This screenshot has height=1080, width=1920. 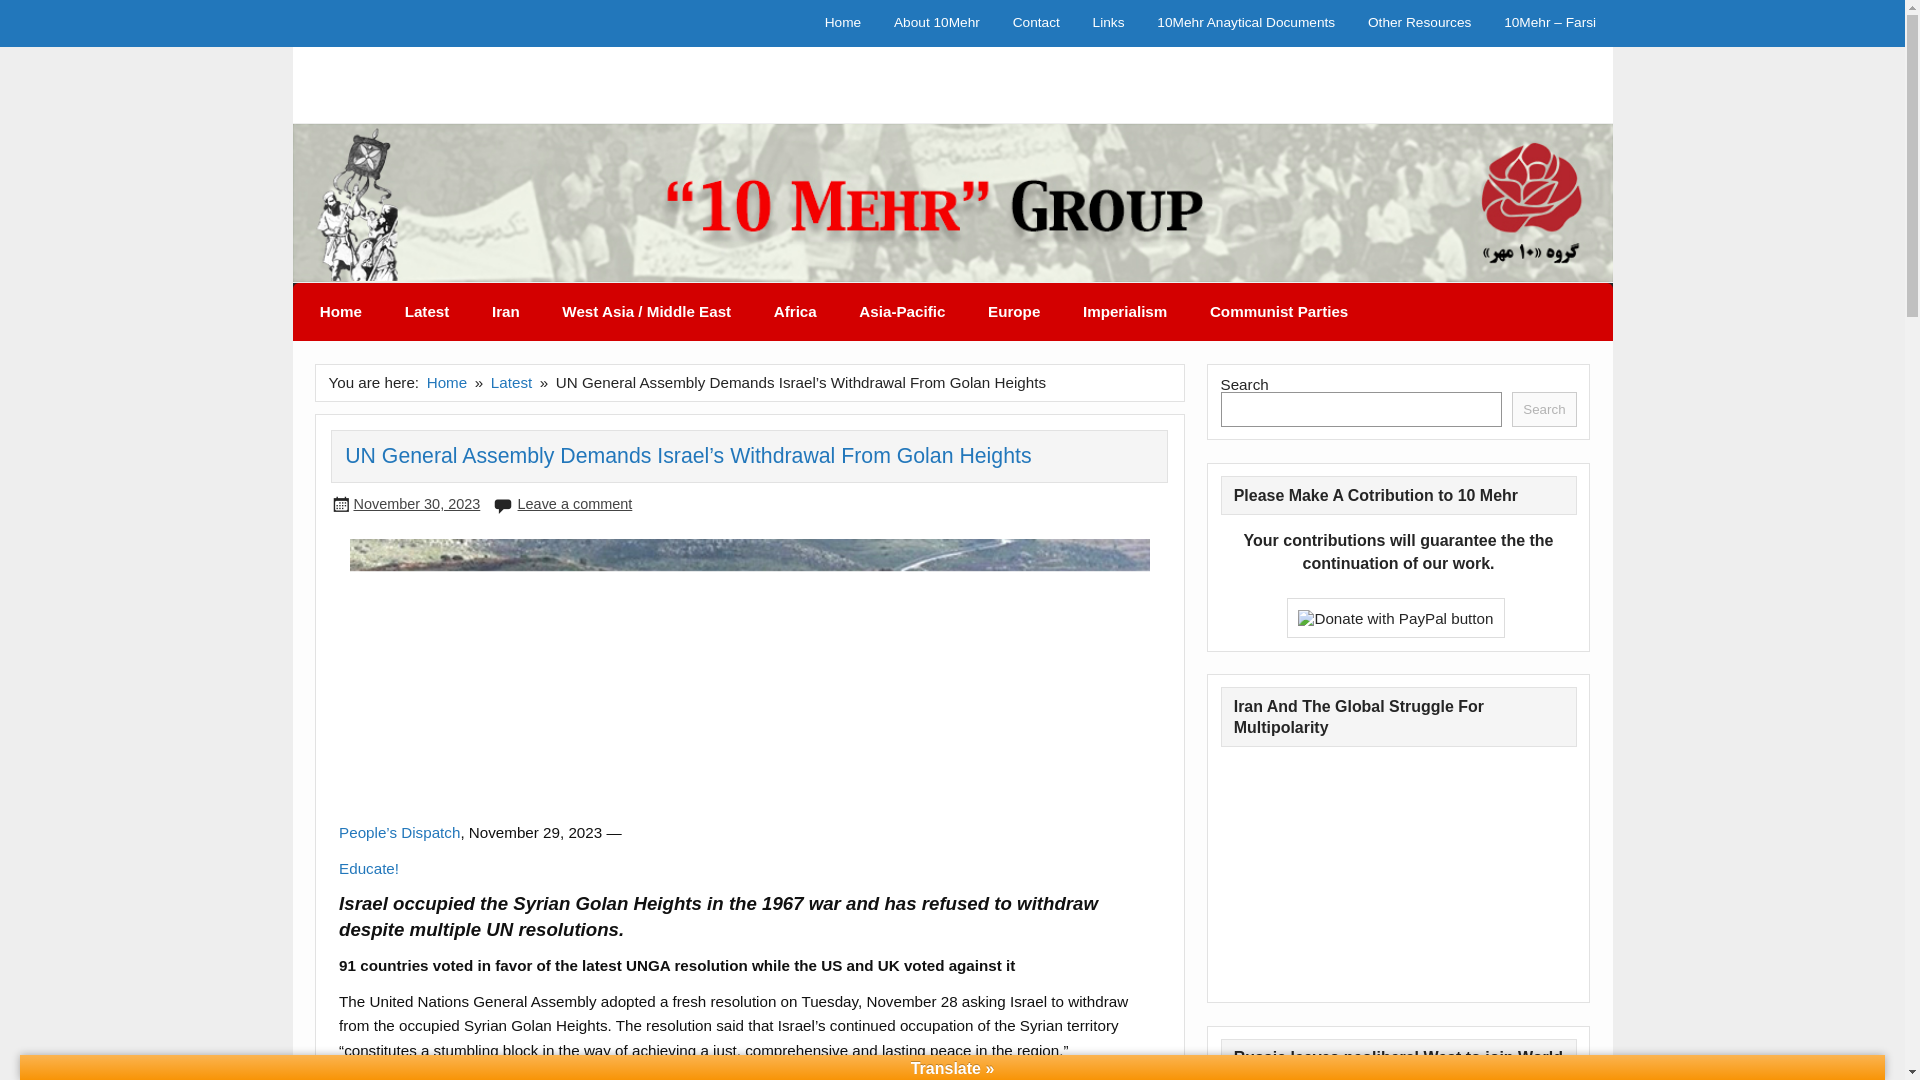 What do you see at coordinates (447, 382) in the screenshot?
I see `Home` at bounding box center [447, 382].